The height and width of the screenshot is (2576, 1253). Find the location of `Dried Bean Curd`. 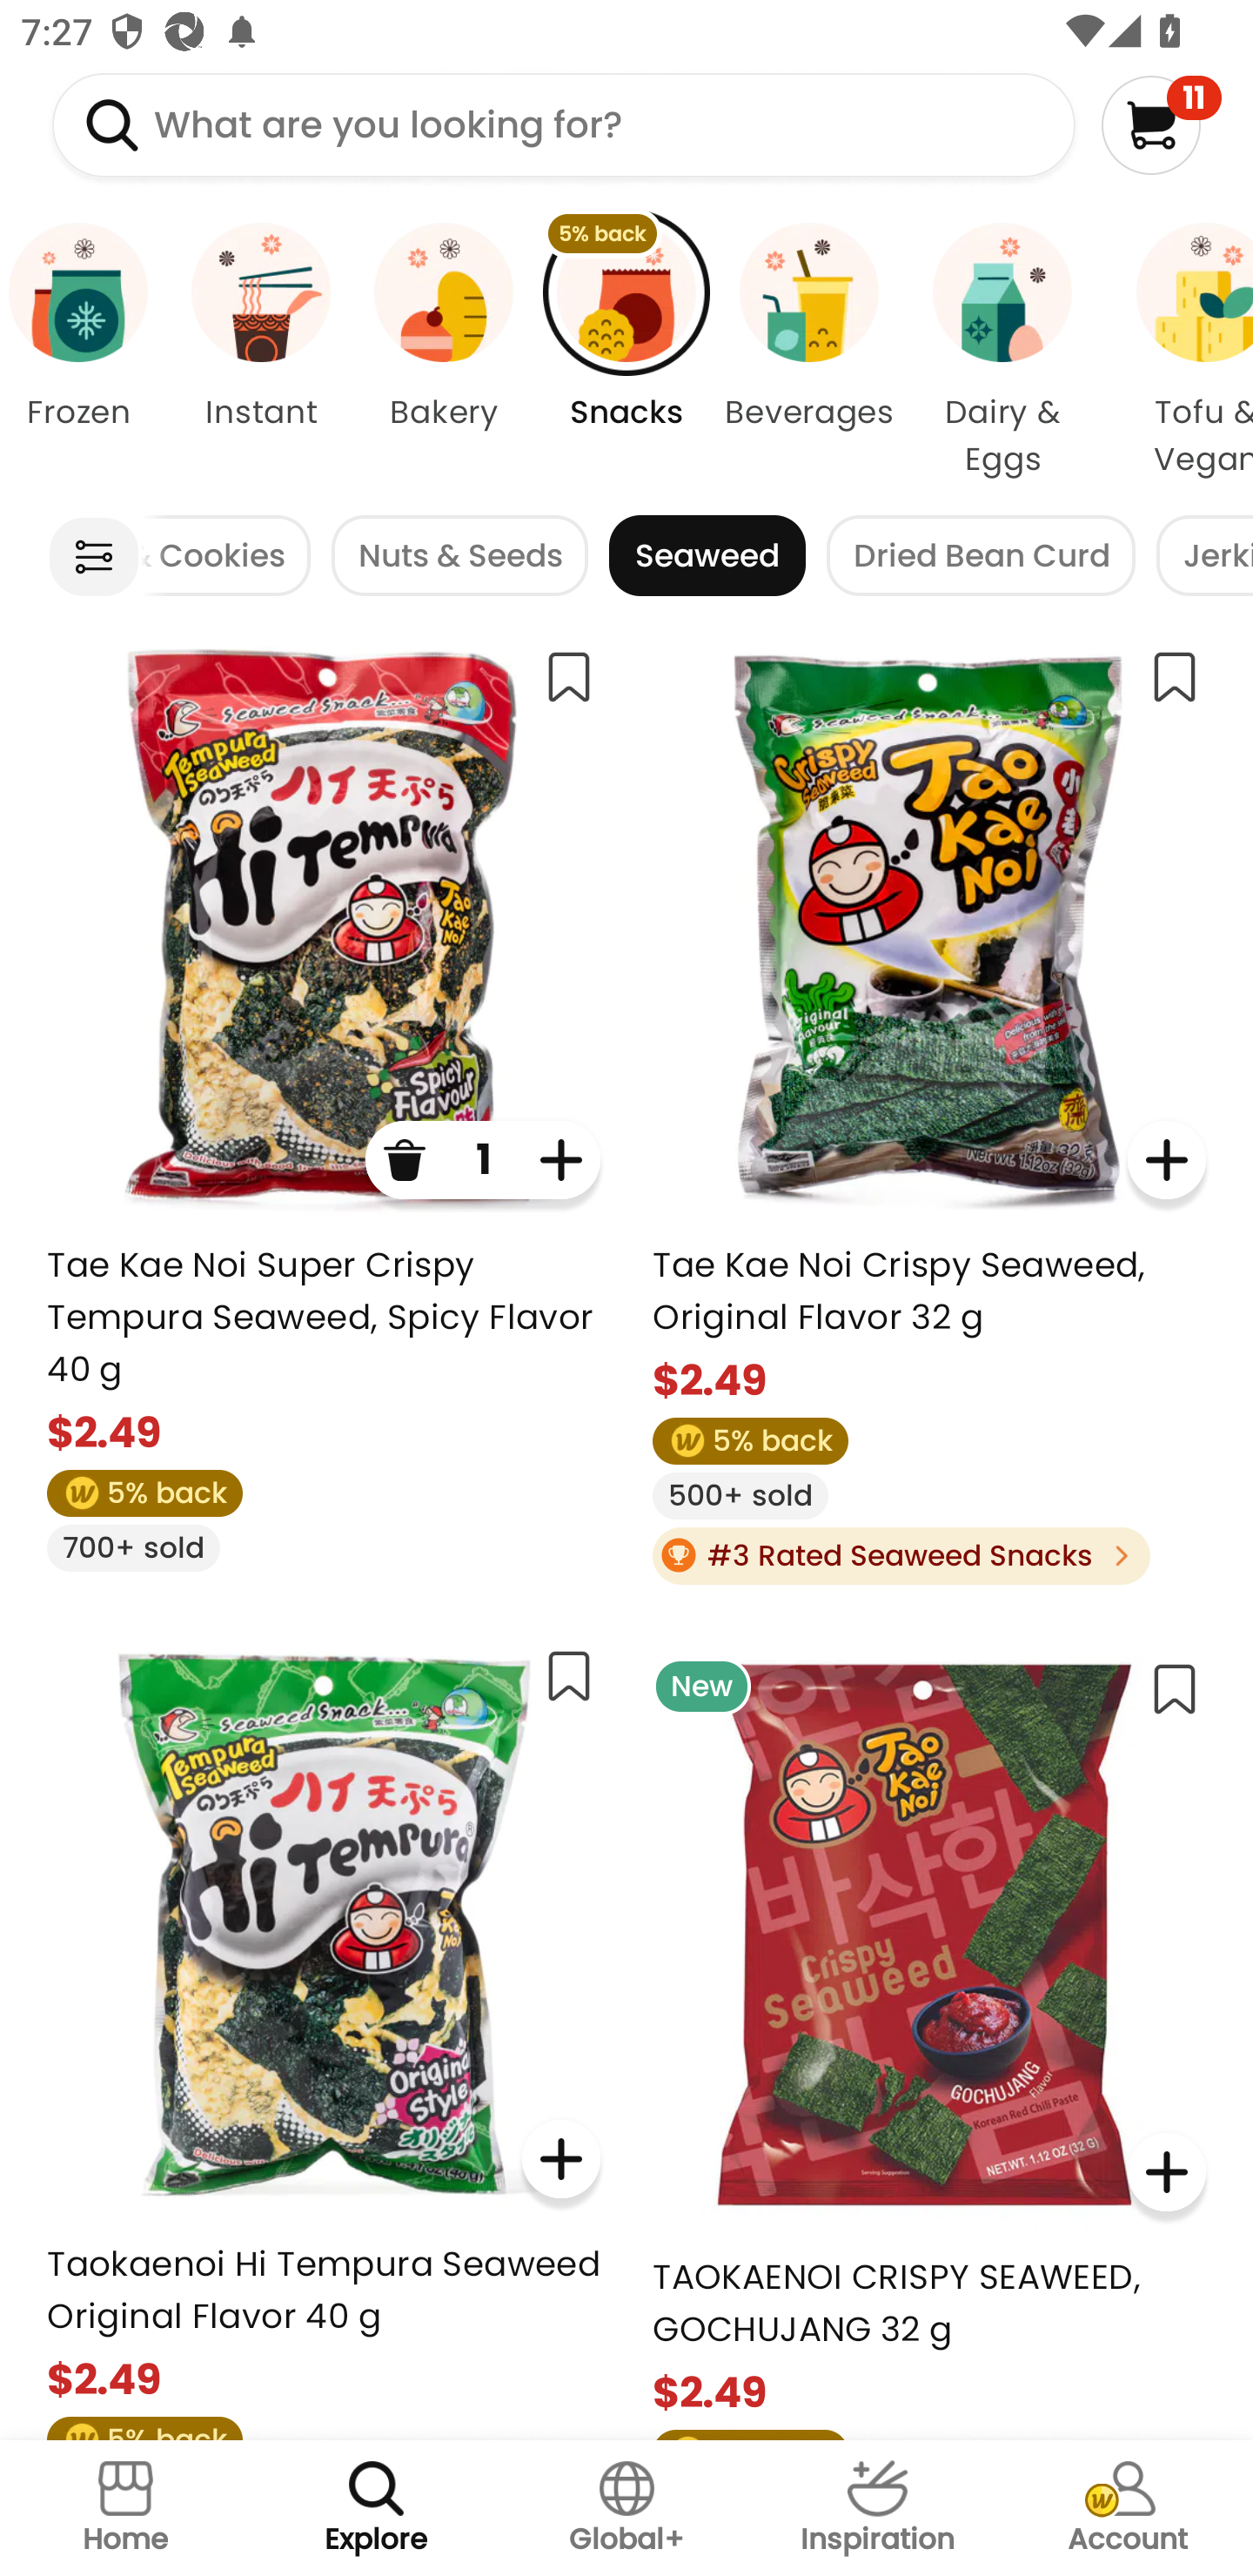

Dried Bean Curd is located at coordinates (981, 555).